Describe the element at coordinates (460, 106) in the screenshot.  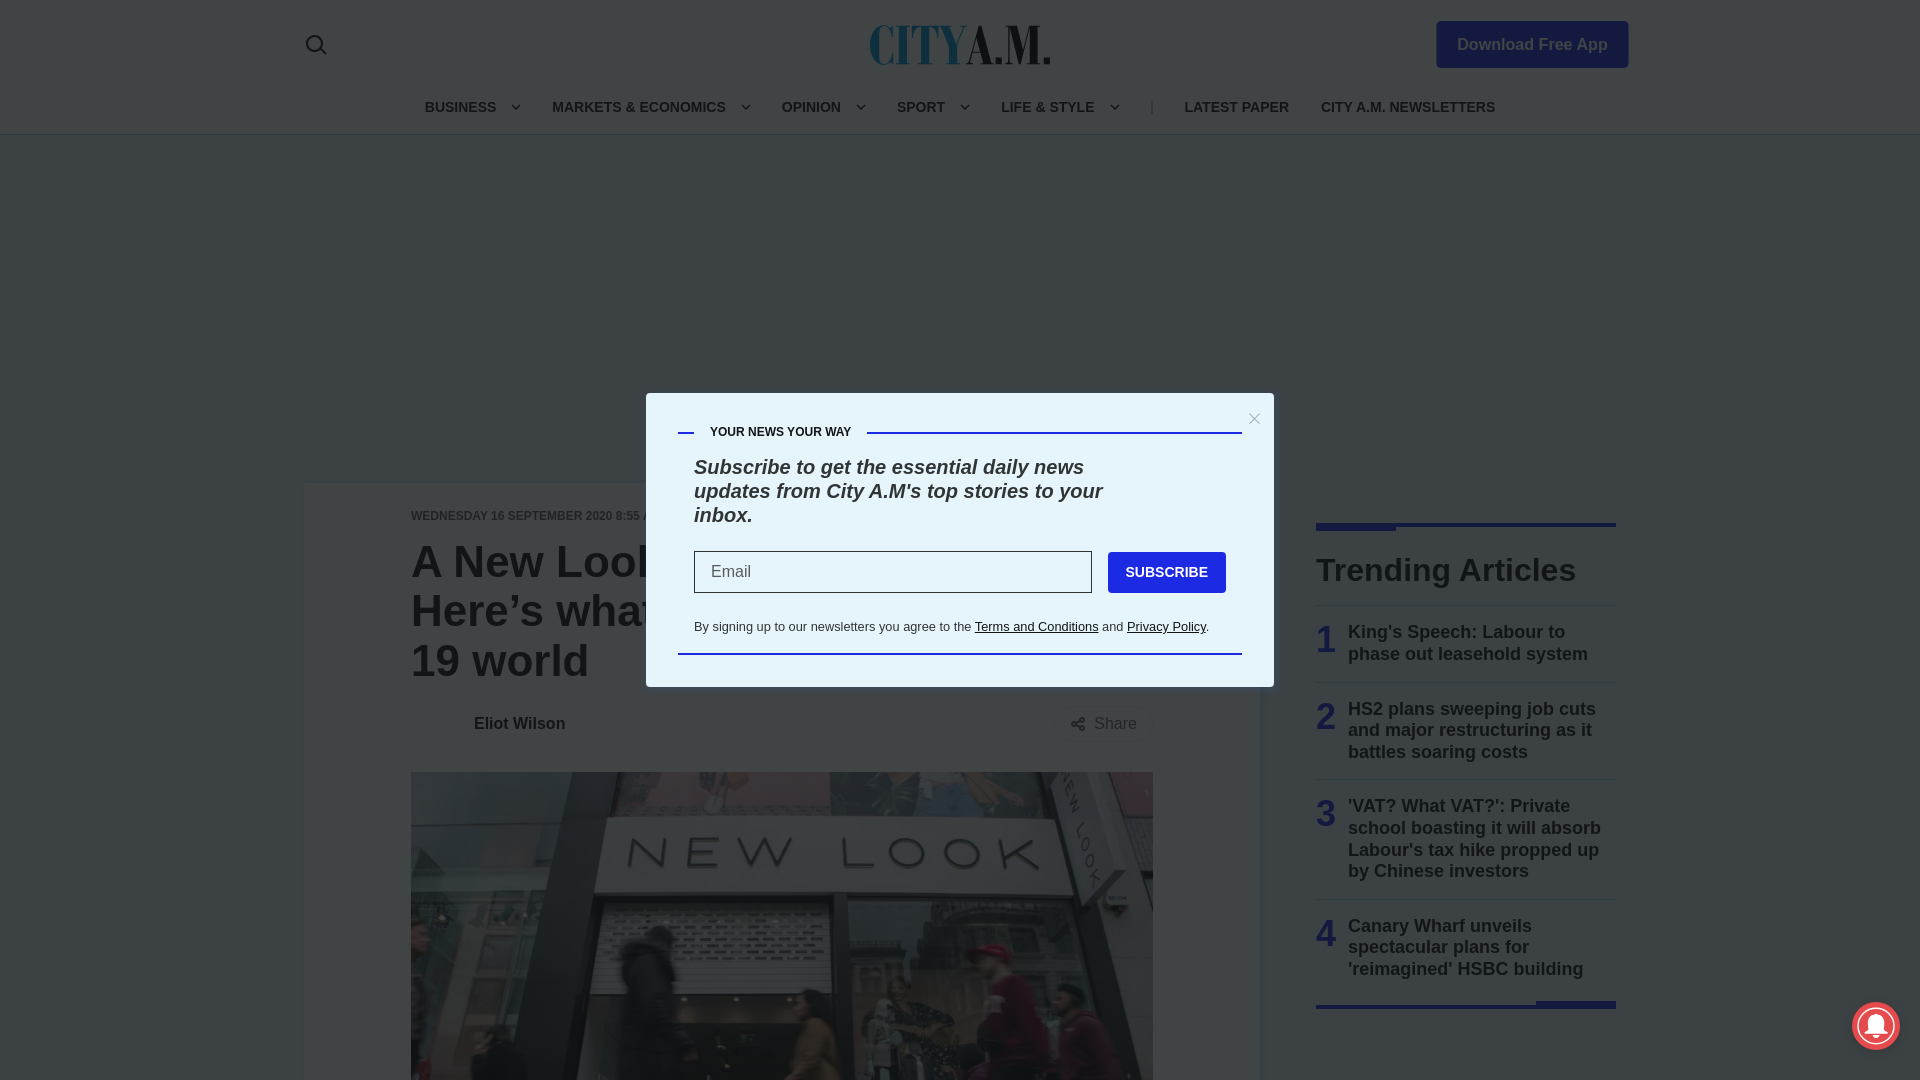
I see `BUSINESS` at that location.